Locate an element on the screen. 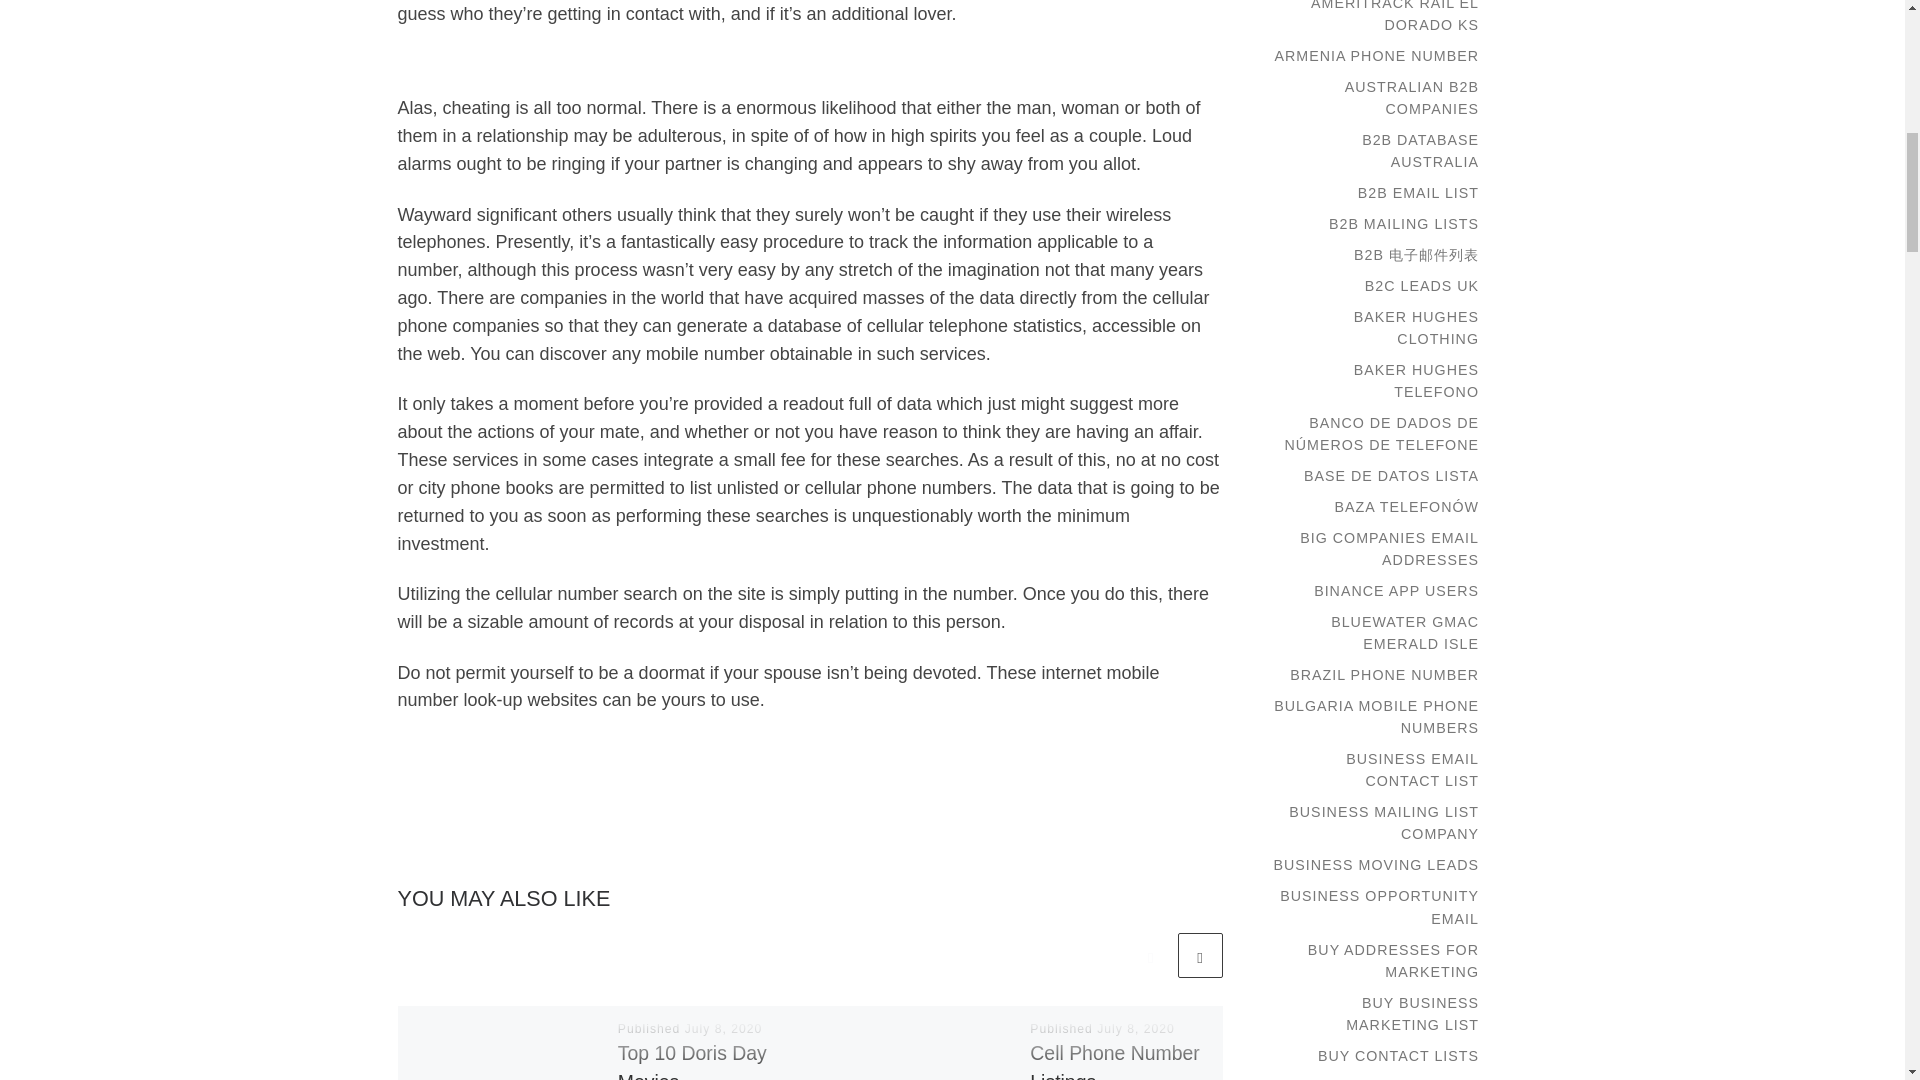  Previous related articles is located at coordinates (1150, 956).